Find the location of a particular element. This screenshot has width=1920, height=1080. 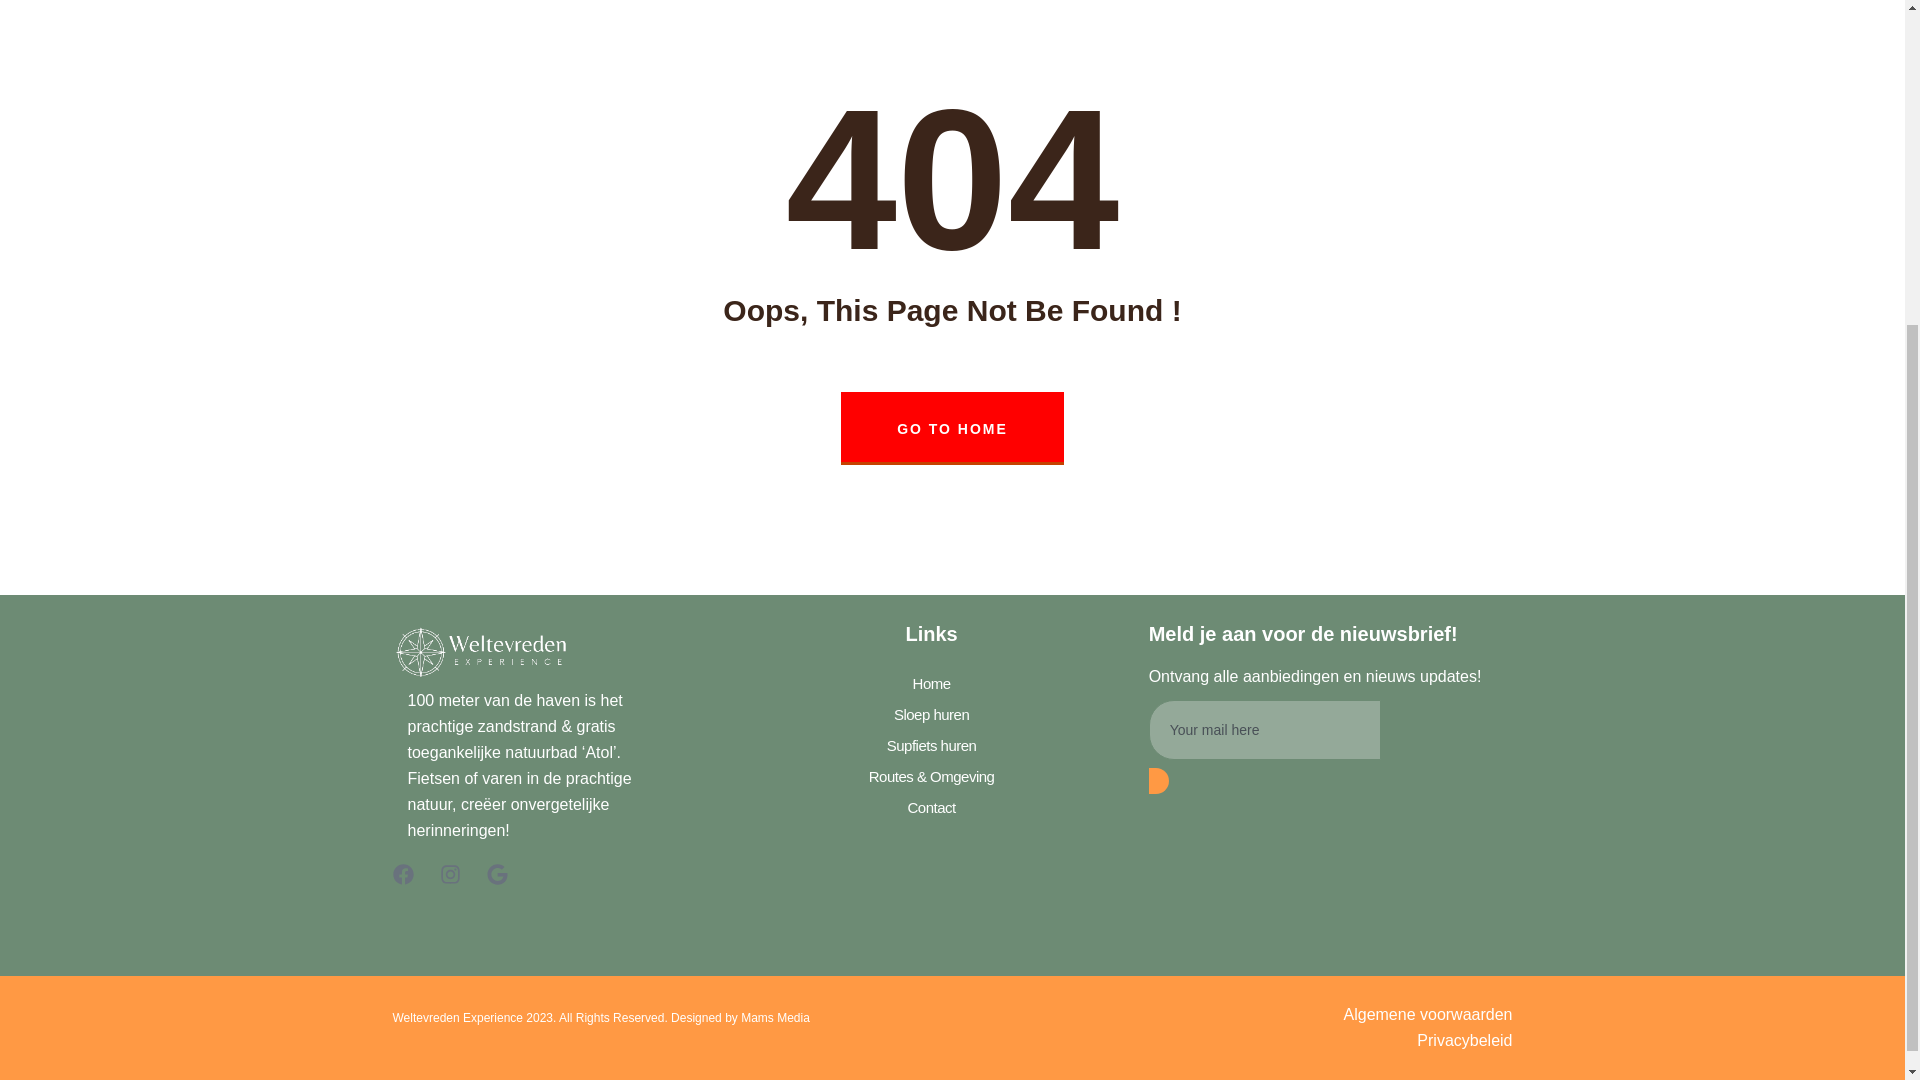

Algemene voorwaarden is located at coordinates (1236, 1015).